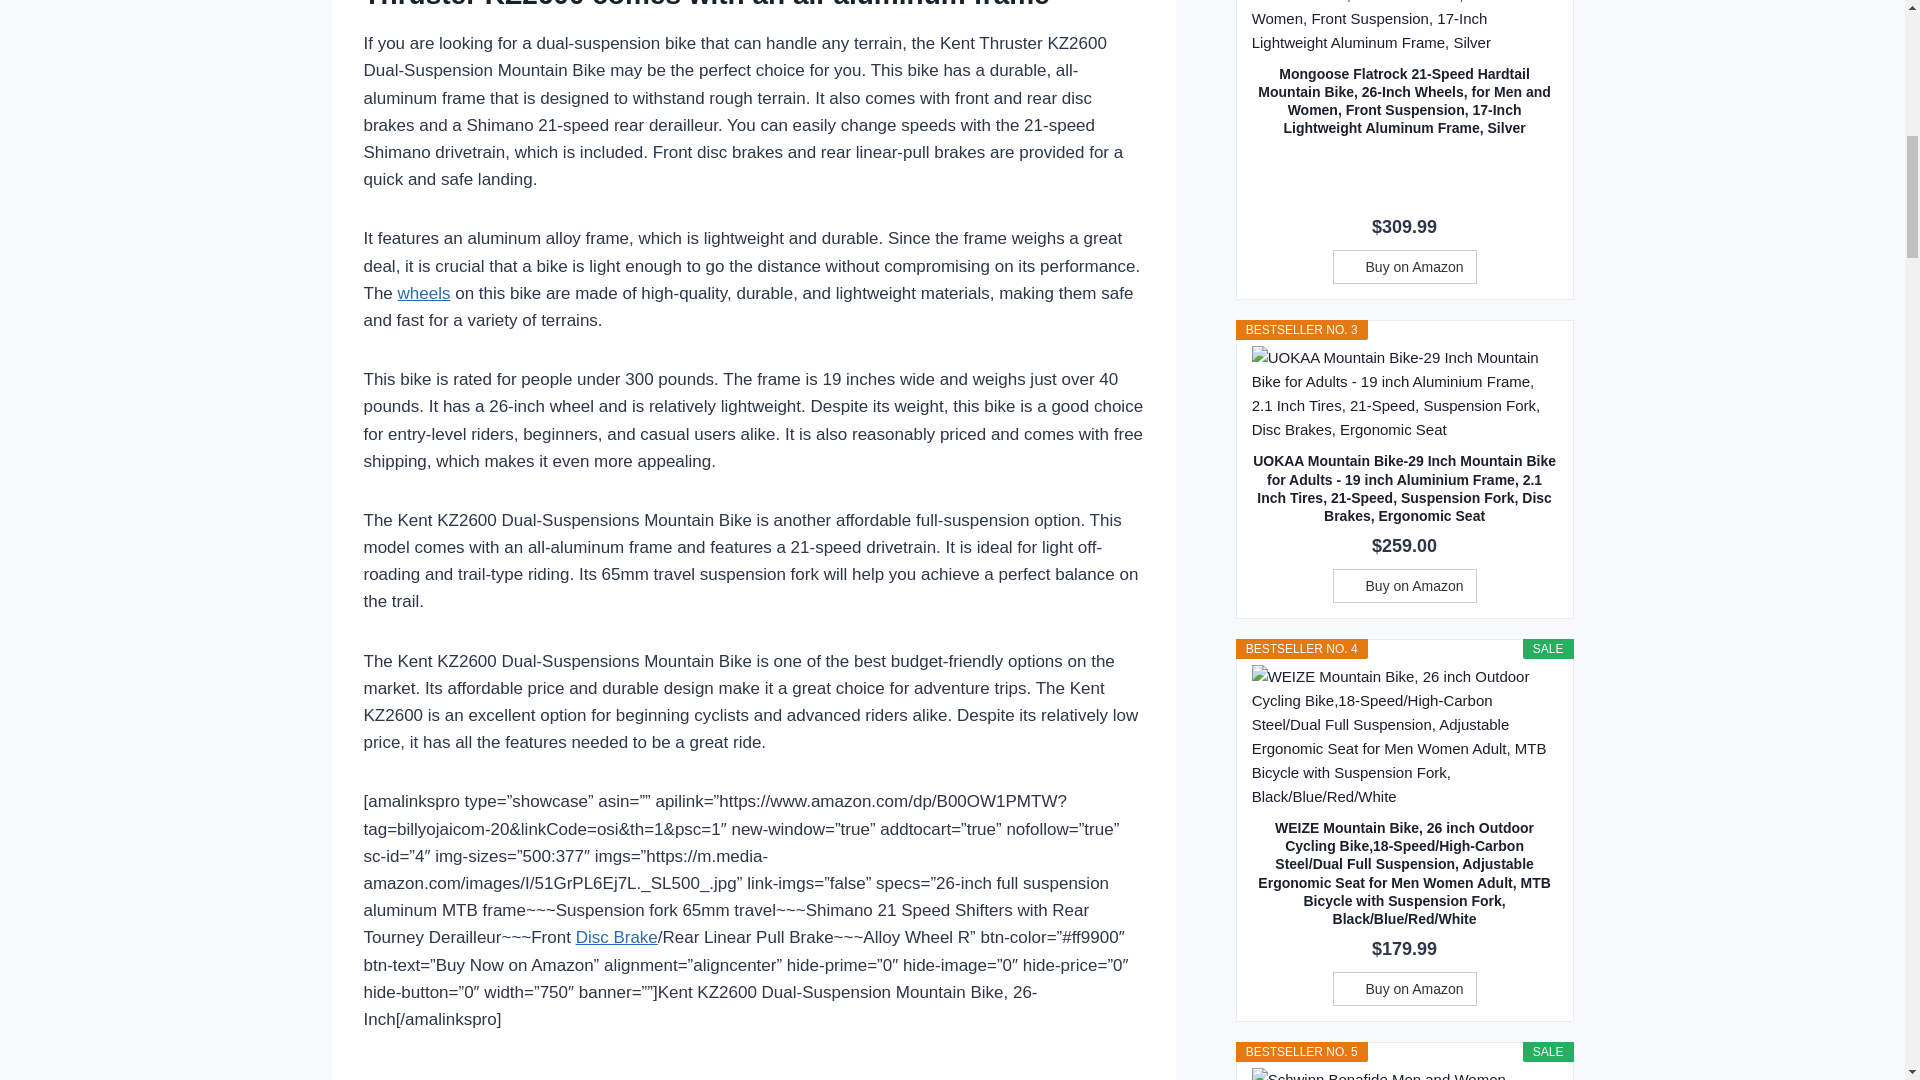 The width and height of the screenshot is (1920, 1080). What do you see at coordinates (617, 937) in the screenshot?
I see `Posts tagged with Disc Brake` at bounding box center [617, 937].